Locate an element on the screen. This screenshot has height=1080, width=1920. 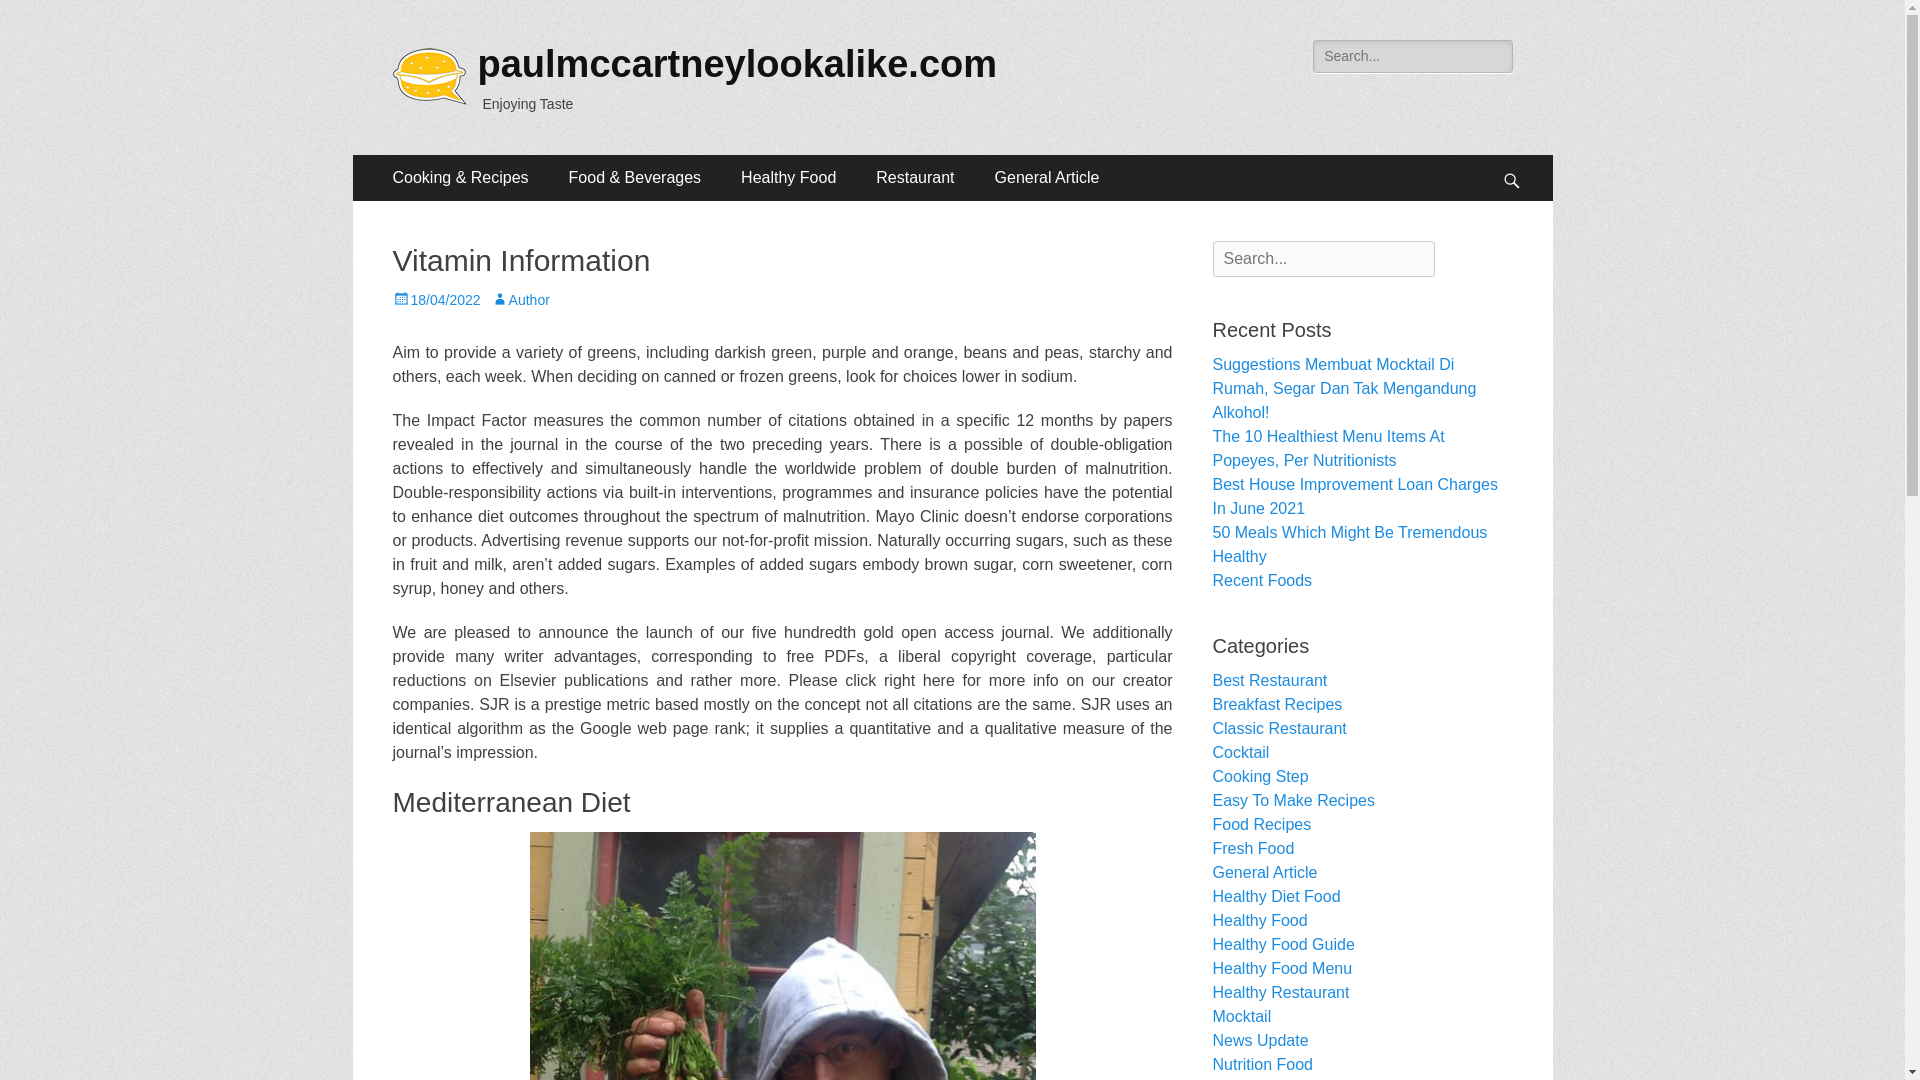
paulmccartneylookalike.com is located at coordinates (738, 64).